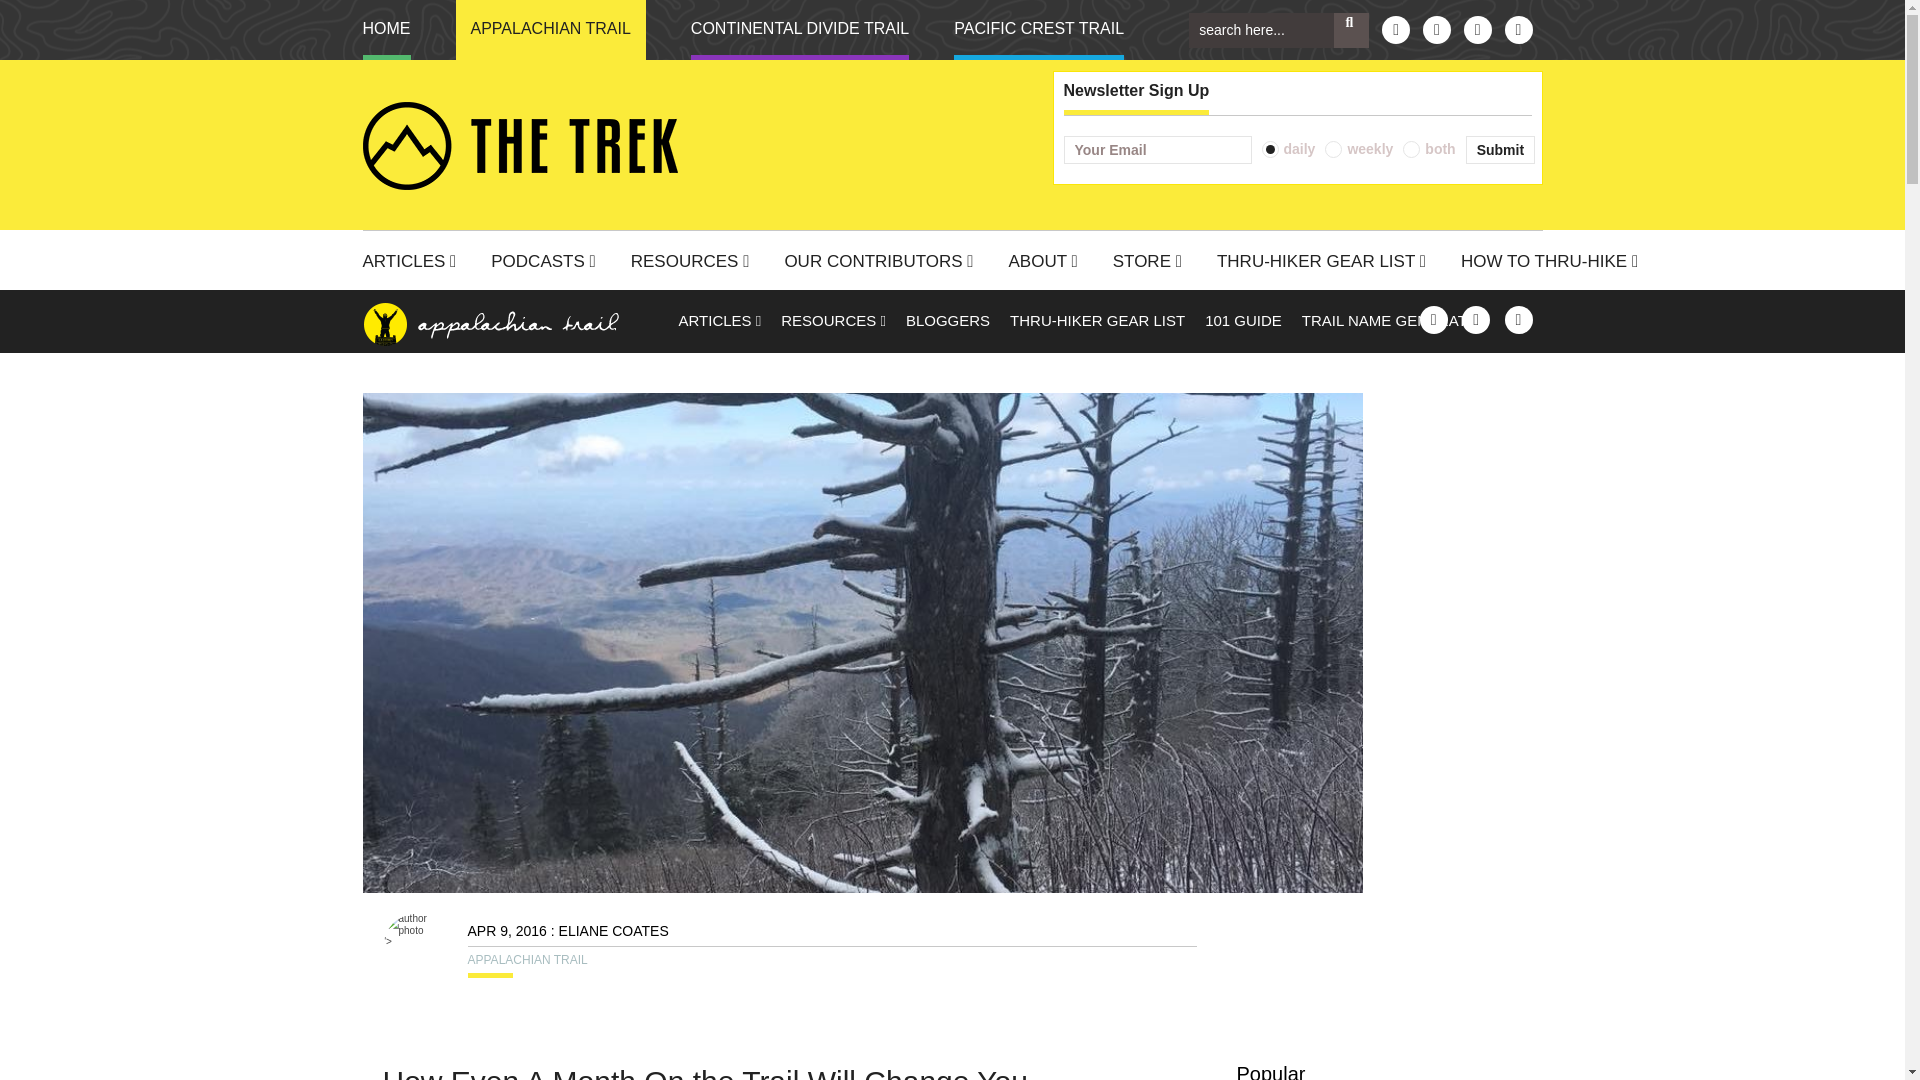  Describe the element at coordinates (416, 264) in the screenshot. I see `ARTICLES` at that location.